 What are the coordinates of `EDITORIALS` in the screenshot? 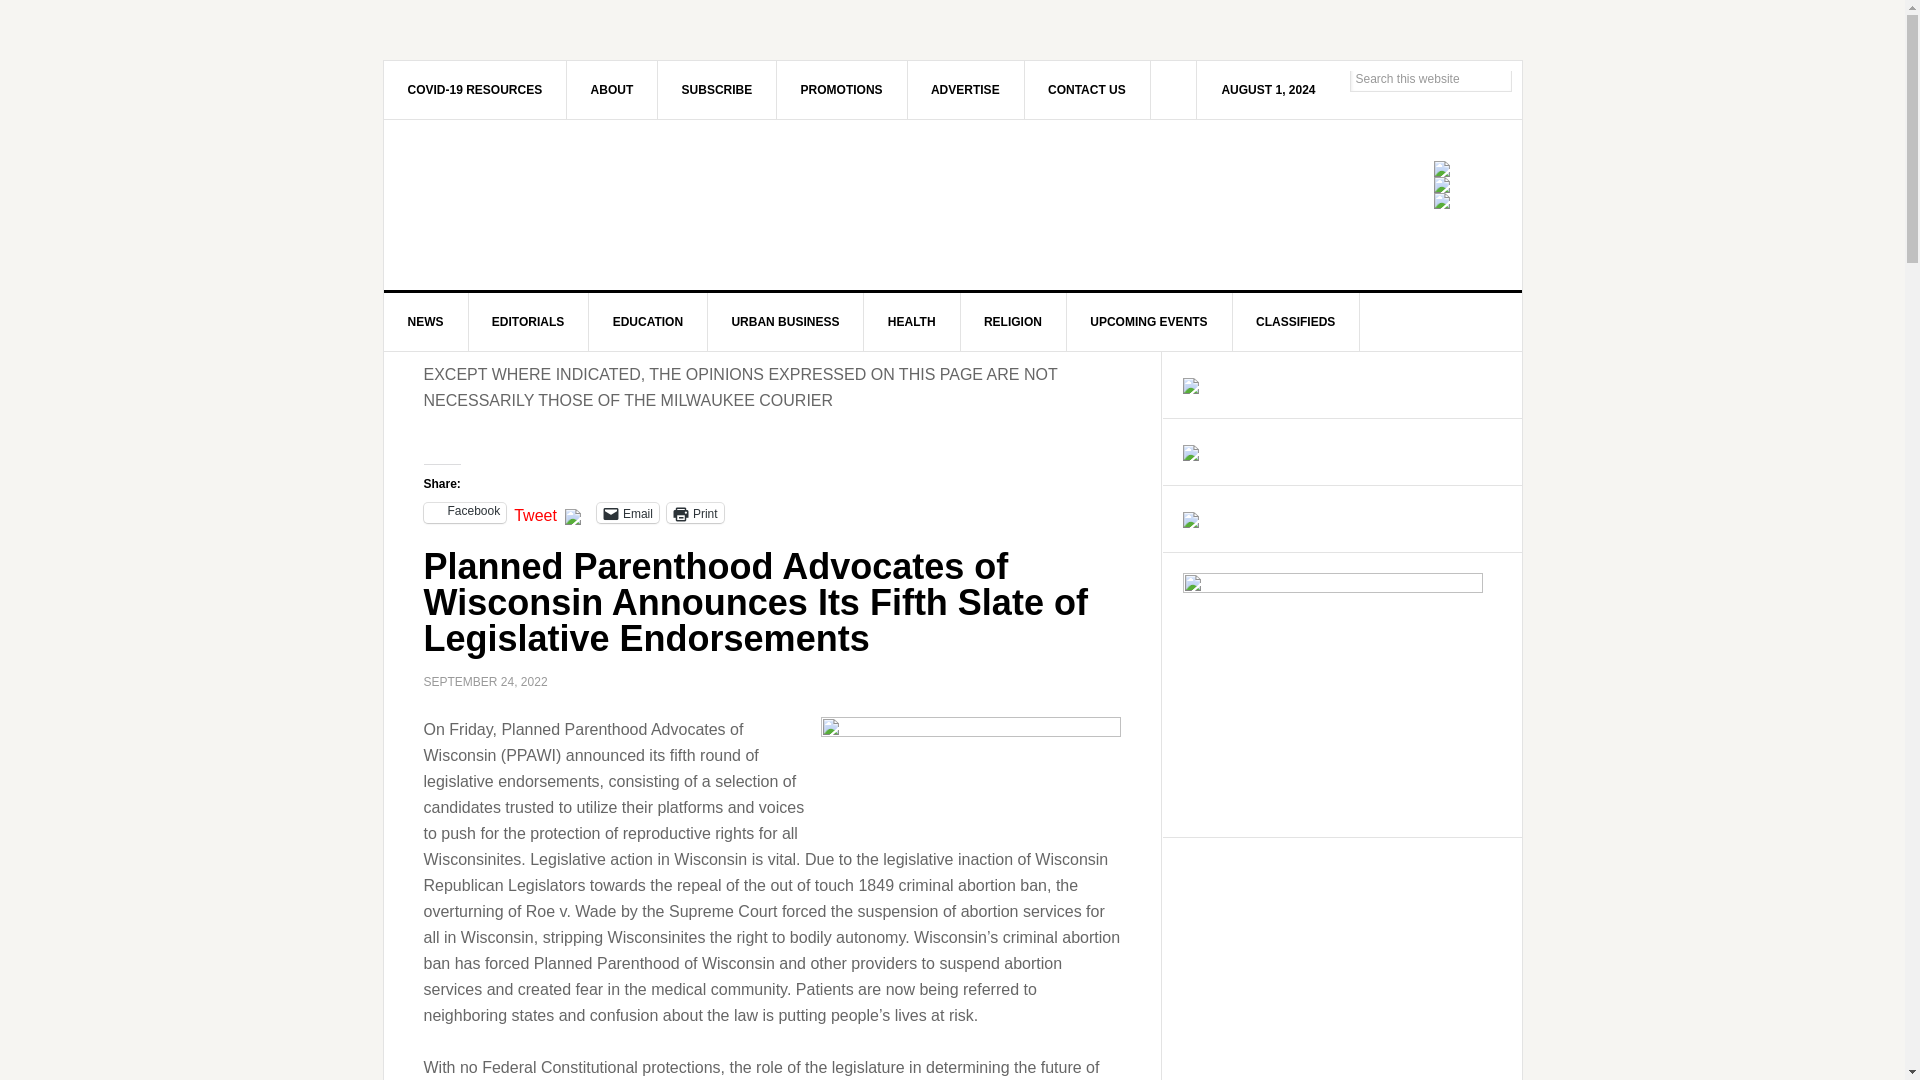 It's located at (528, 322).